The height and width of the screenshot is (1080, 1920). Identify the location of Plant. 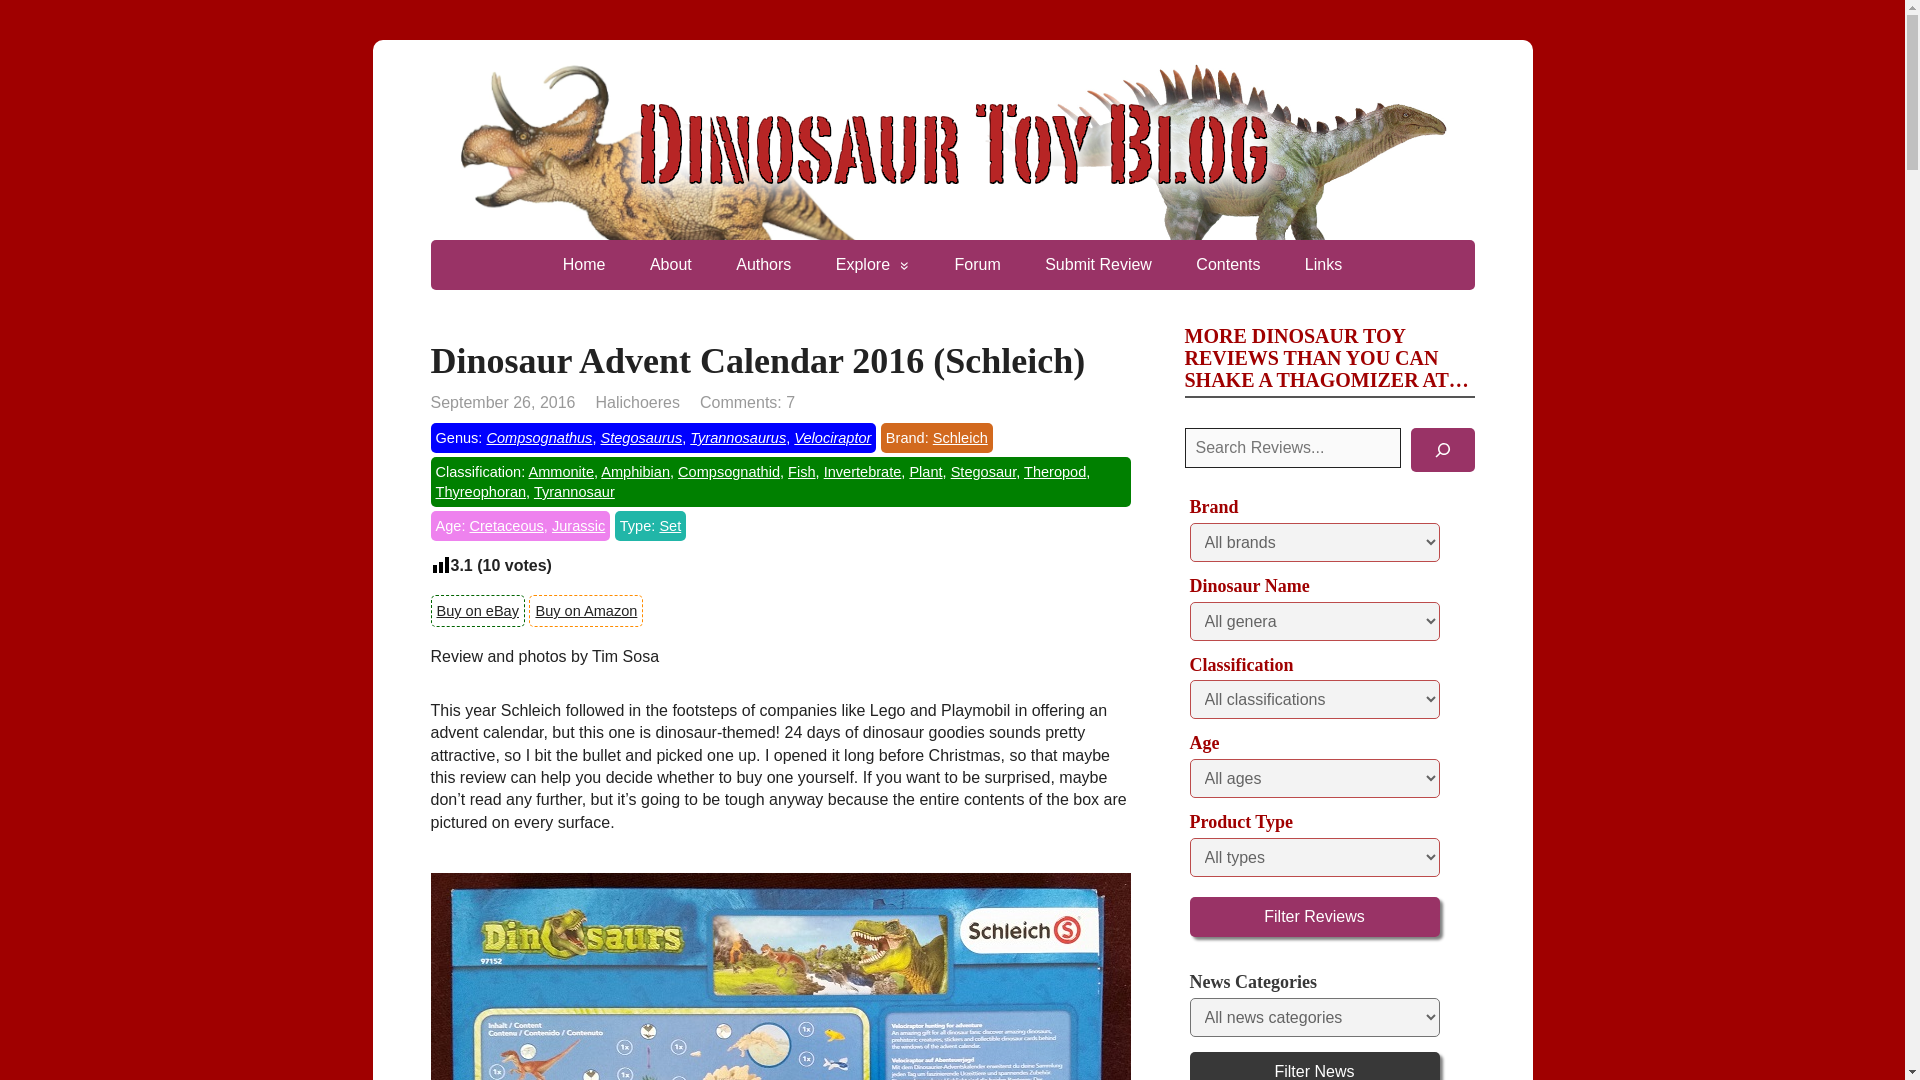
(925, 472).